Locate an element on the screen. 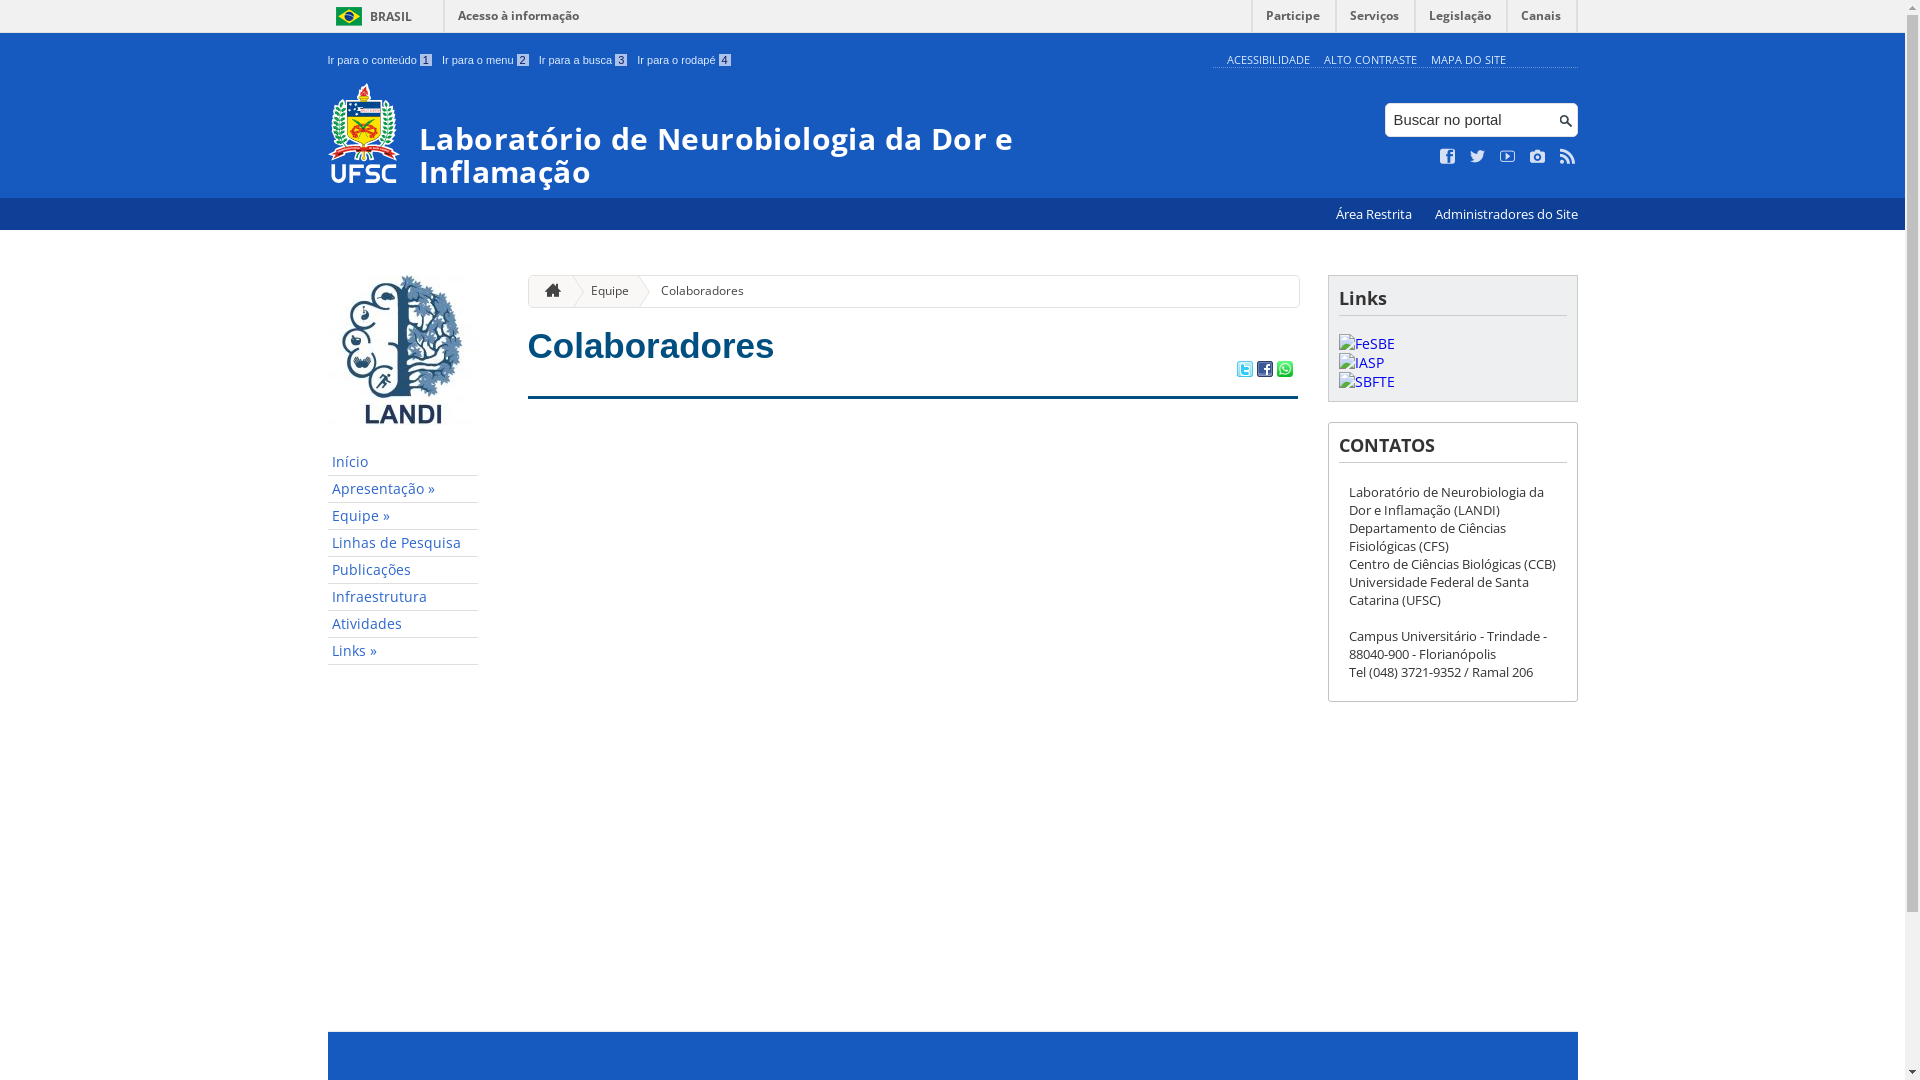 Image resolution: width=1920 pixels, height=1080 pixels. Colaboradores is located at coordinates (694, 292).